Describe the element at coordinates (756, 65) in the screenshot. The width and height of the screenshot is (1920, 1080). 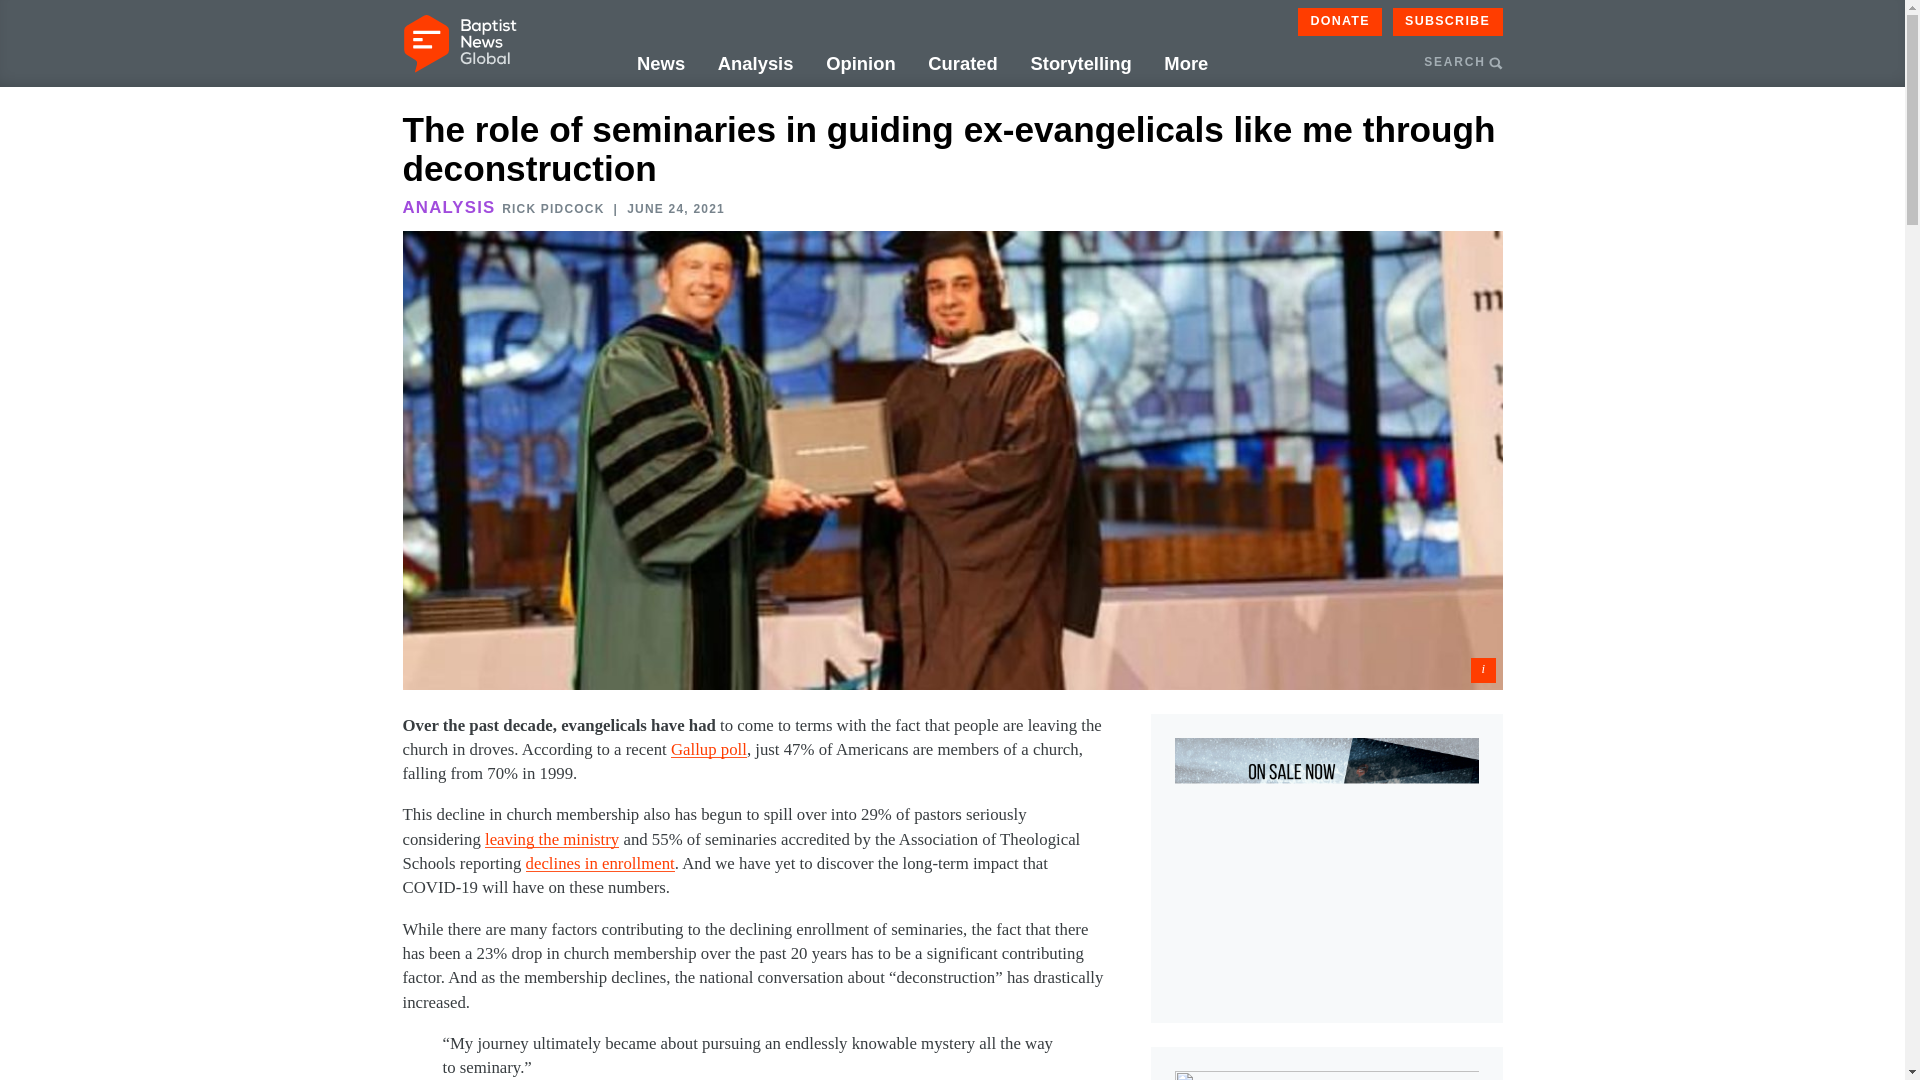
I see `Analysis` at that location.